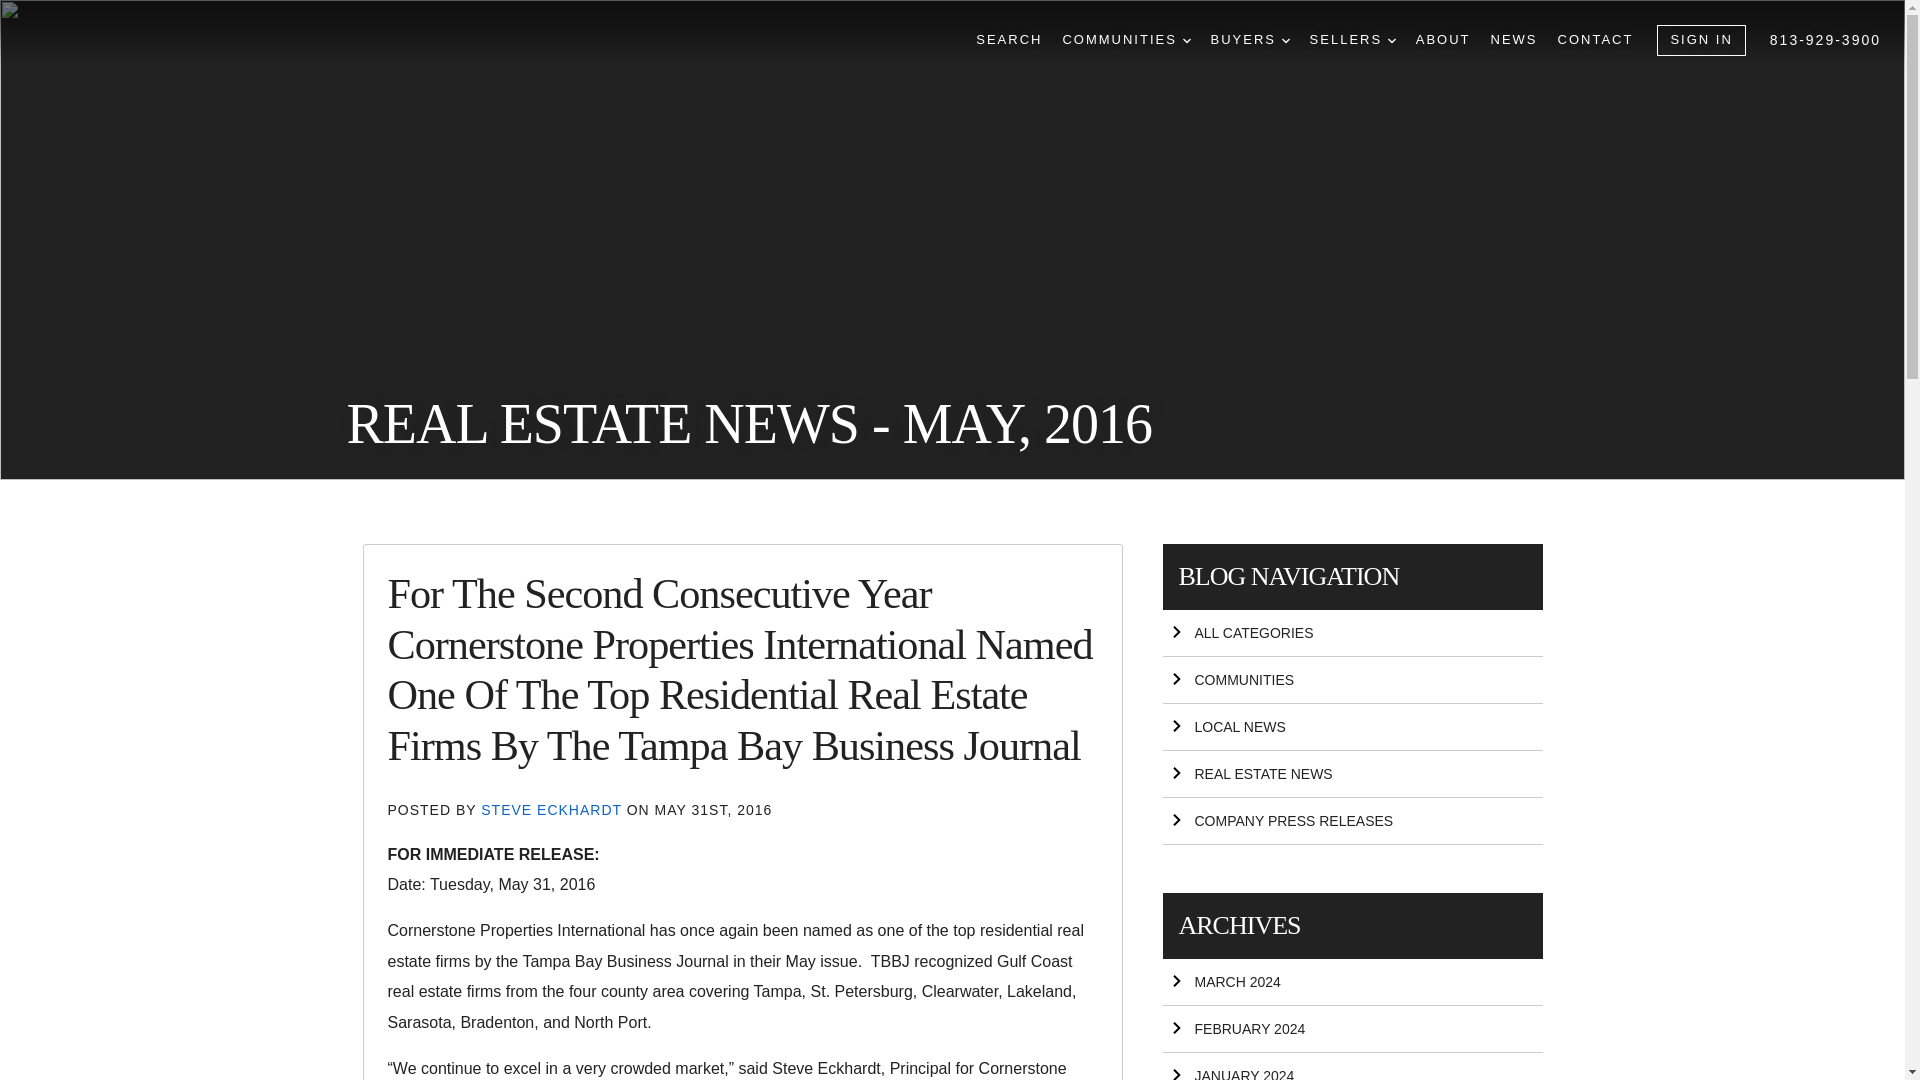 This screenshot has height=1080, width=1920. Describe the element at coordinates (1008, 40) in the screenshot. I see `SEARCH` at that location.